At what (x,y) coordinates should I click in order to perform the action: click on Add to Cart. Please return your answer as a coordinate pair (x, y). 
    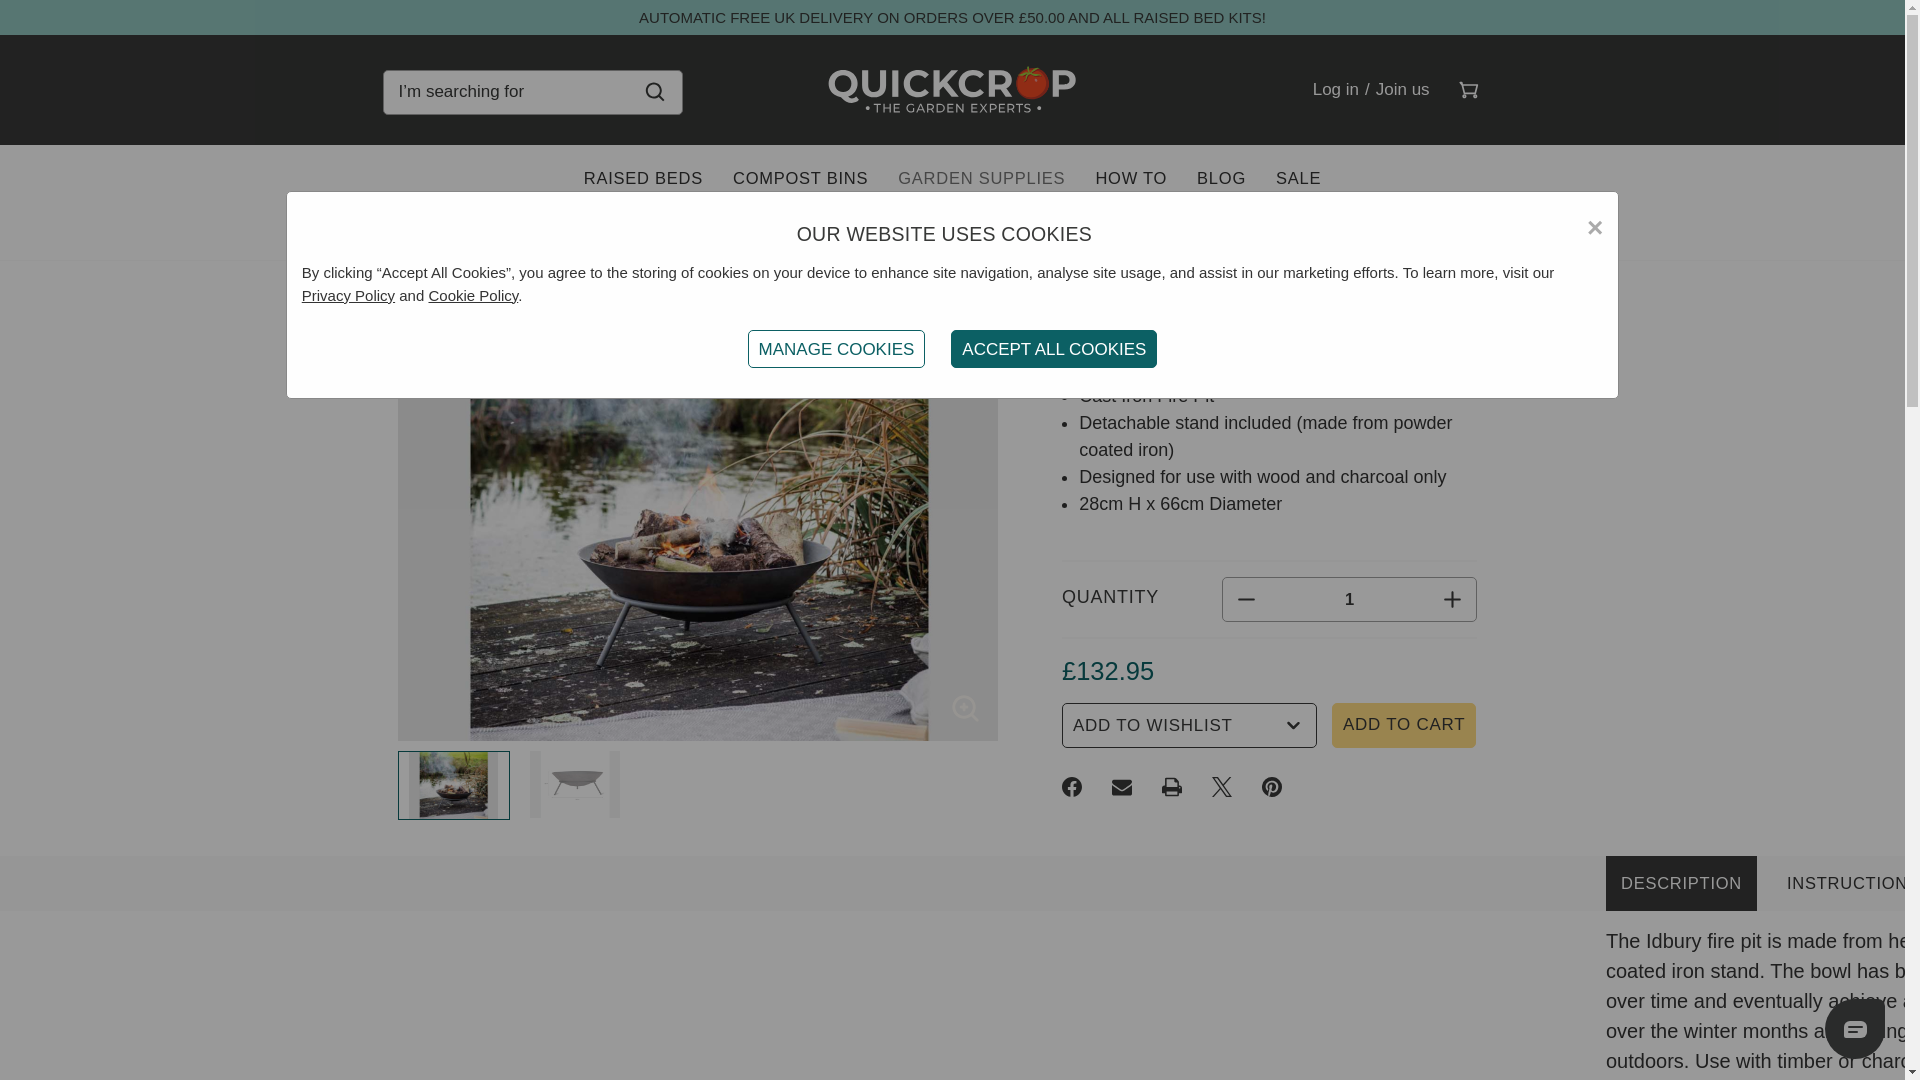
    Looking at the image, I should click on (1404, 726).